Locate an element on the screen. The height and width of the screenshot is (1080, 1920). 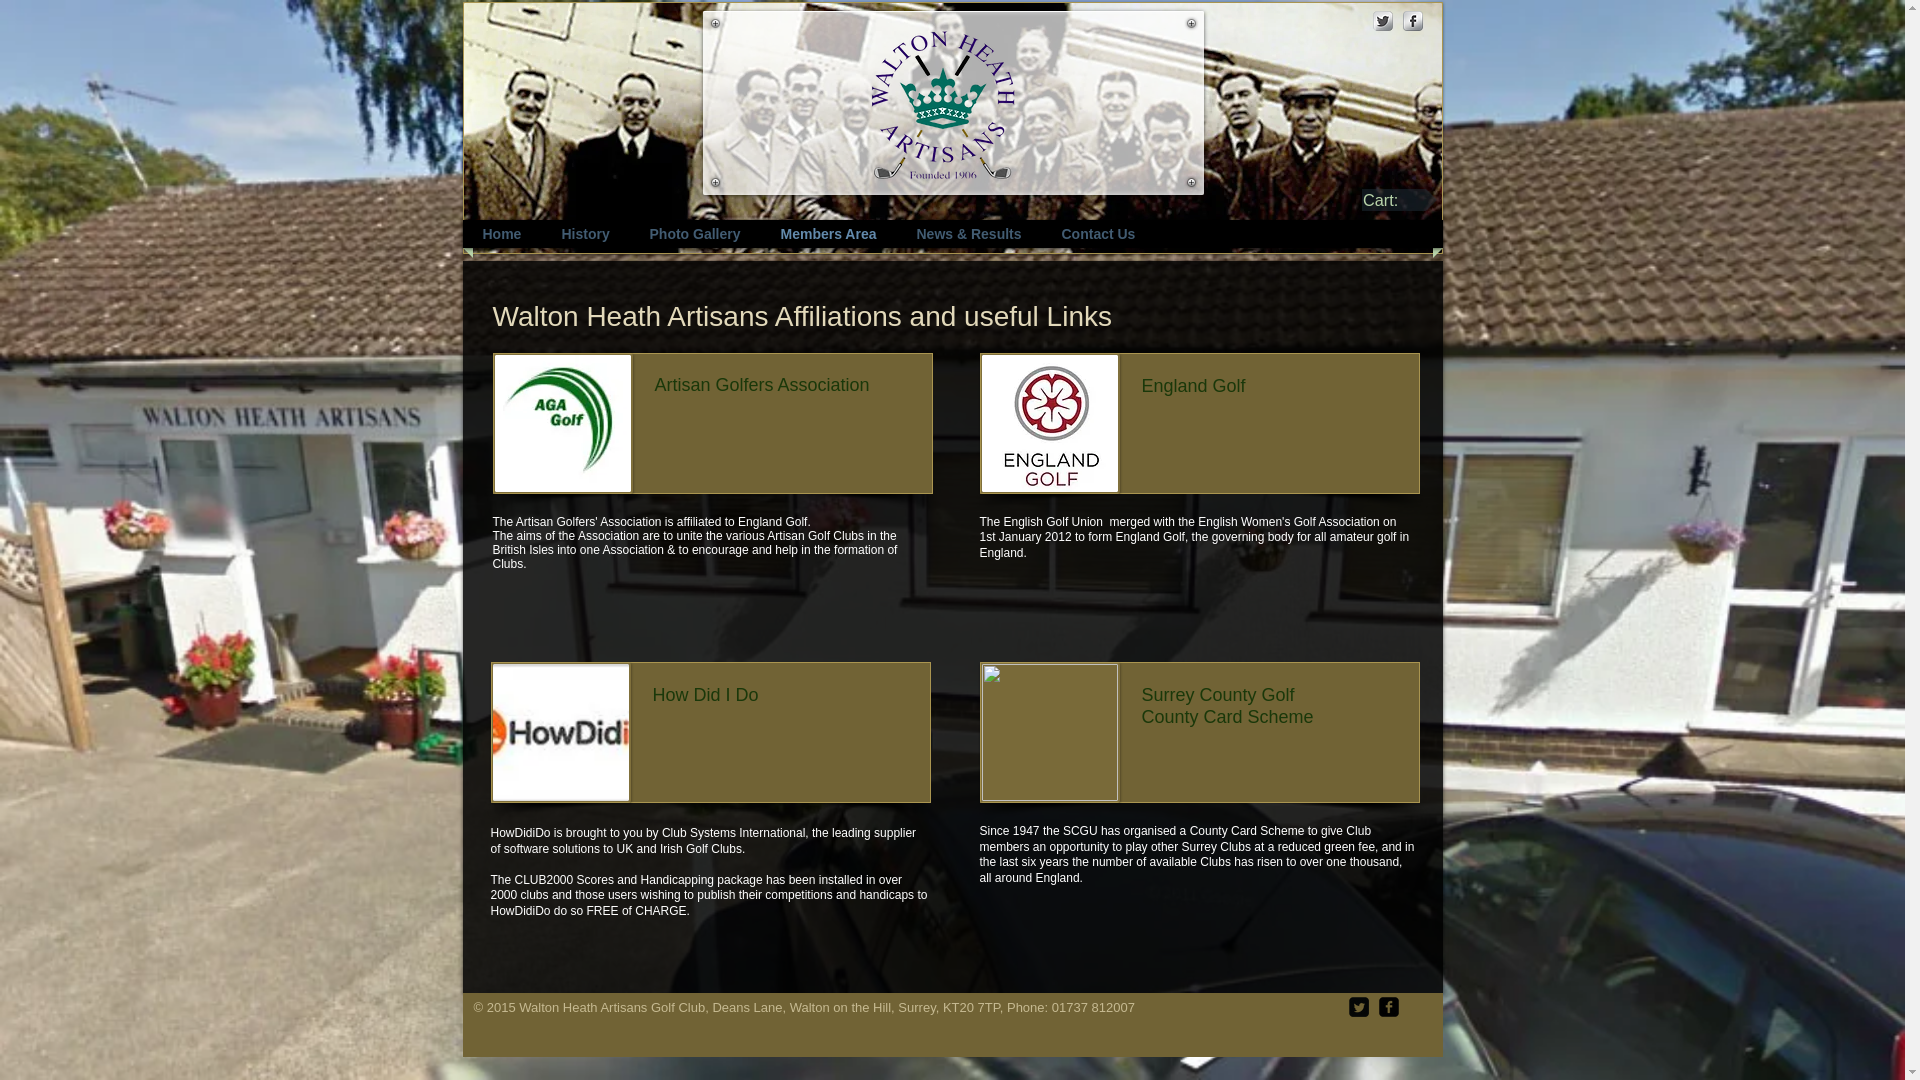
Contact Us is located at coordinates (1098, 234).